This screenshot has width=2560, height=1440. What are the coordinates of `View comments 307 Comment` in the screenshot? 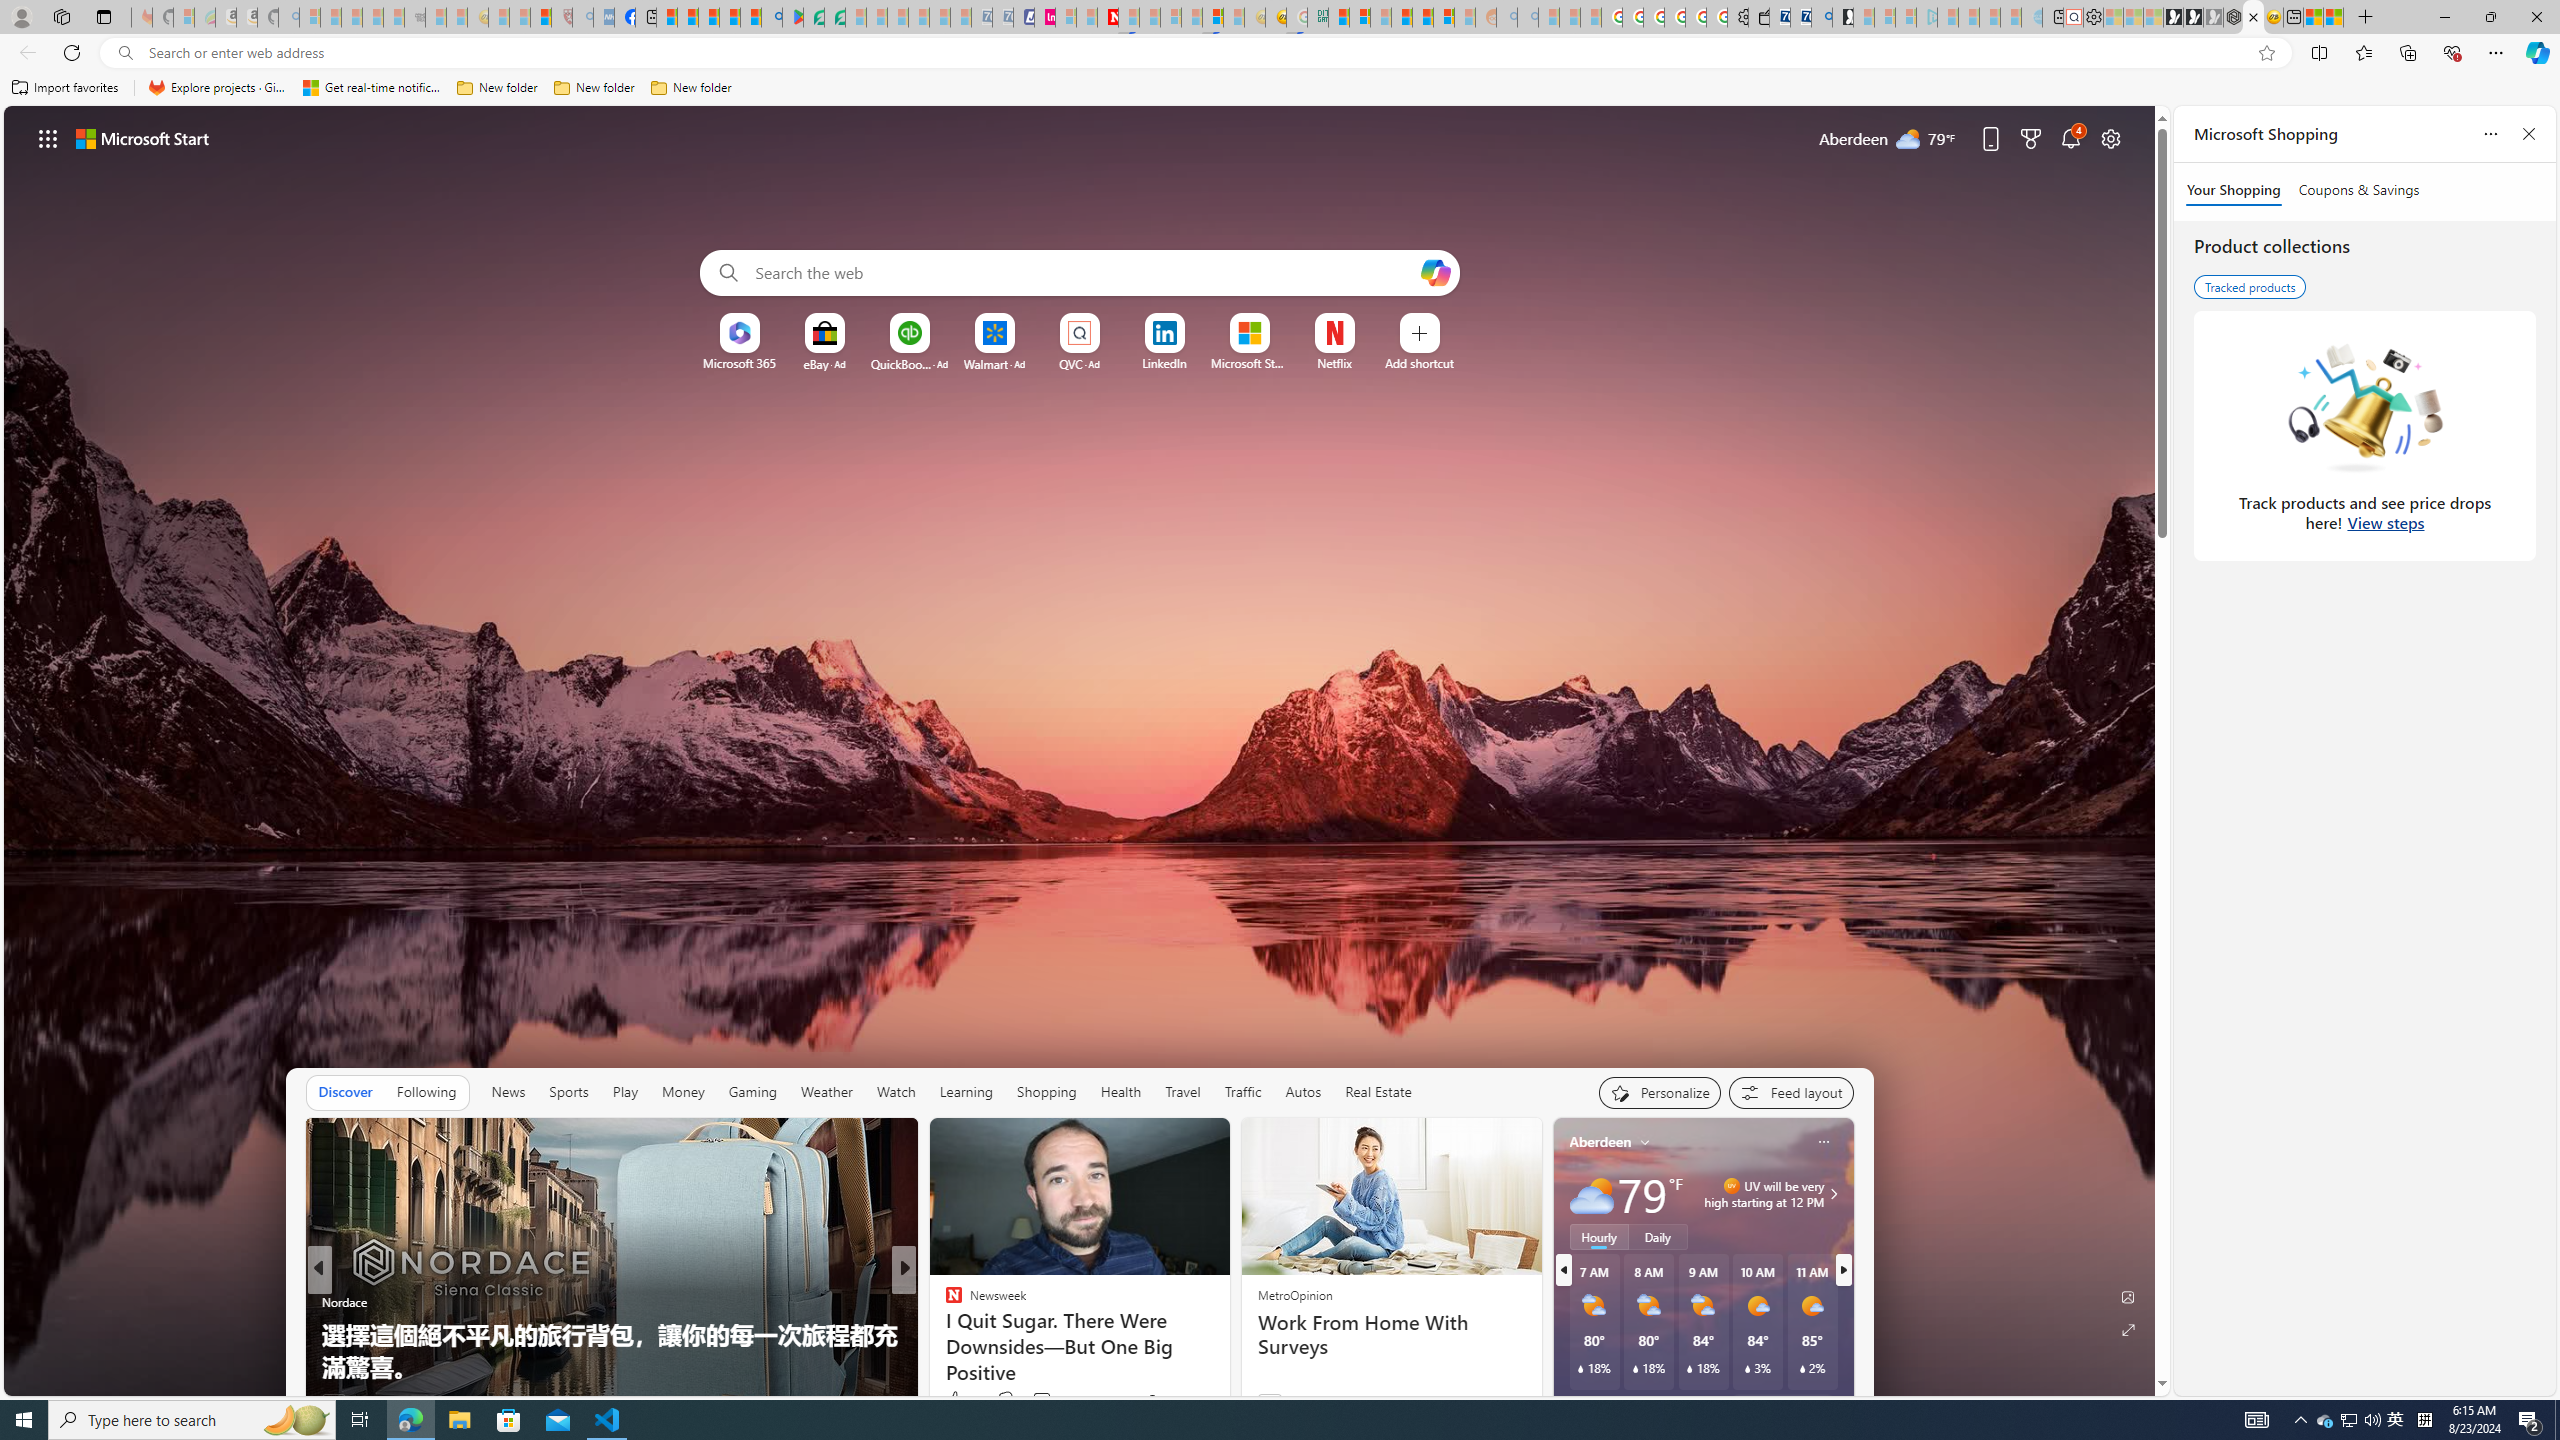 It's located at (1036, 1402).